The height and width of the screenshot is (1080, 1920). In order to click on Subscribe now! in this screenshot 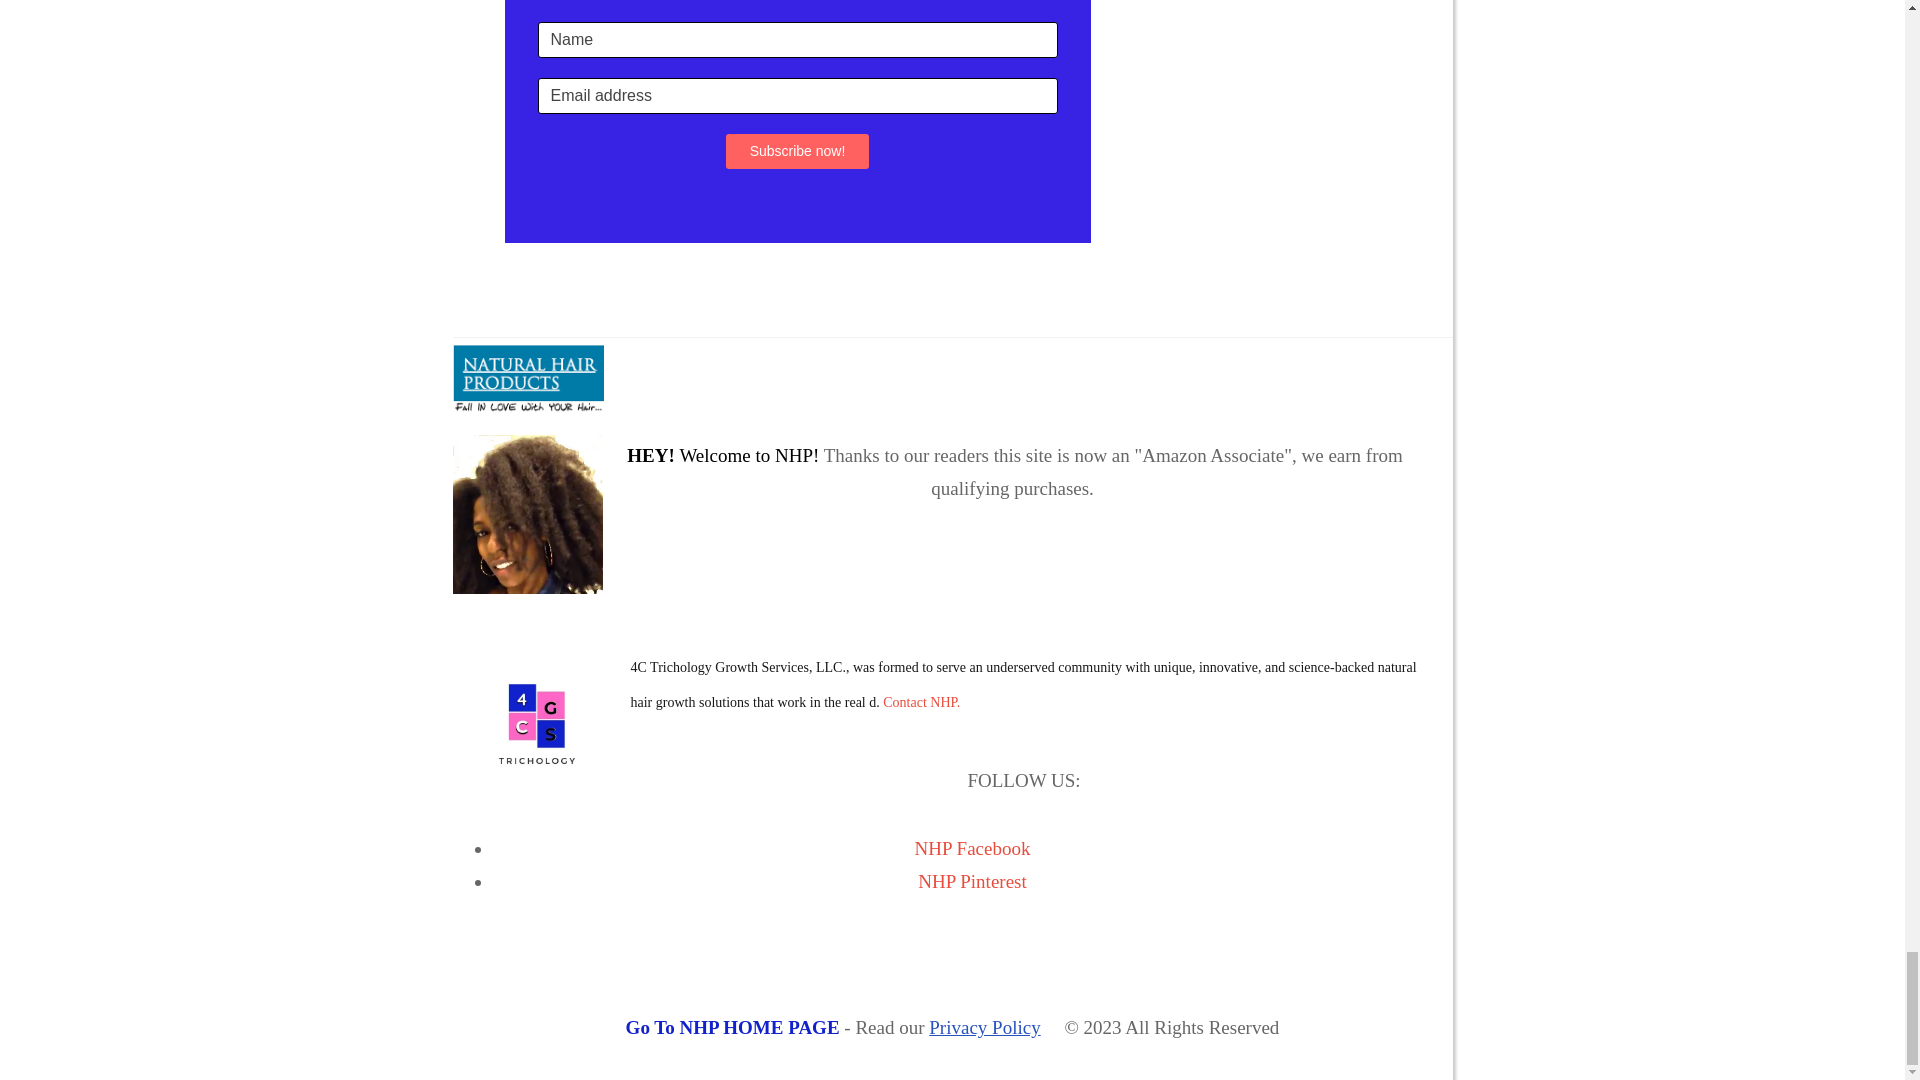, I will do `click(797, 150)`.